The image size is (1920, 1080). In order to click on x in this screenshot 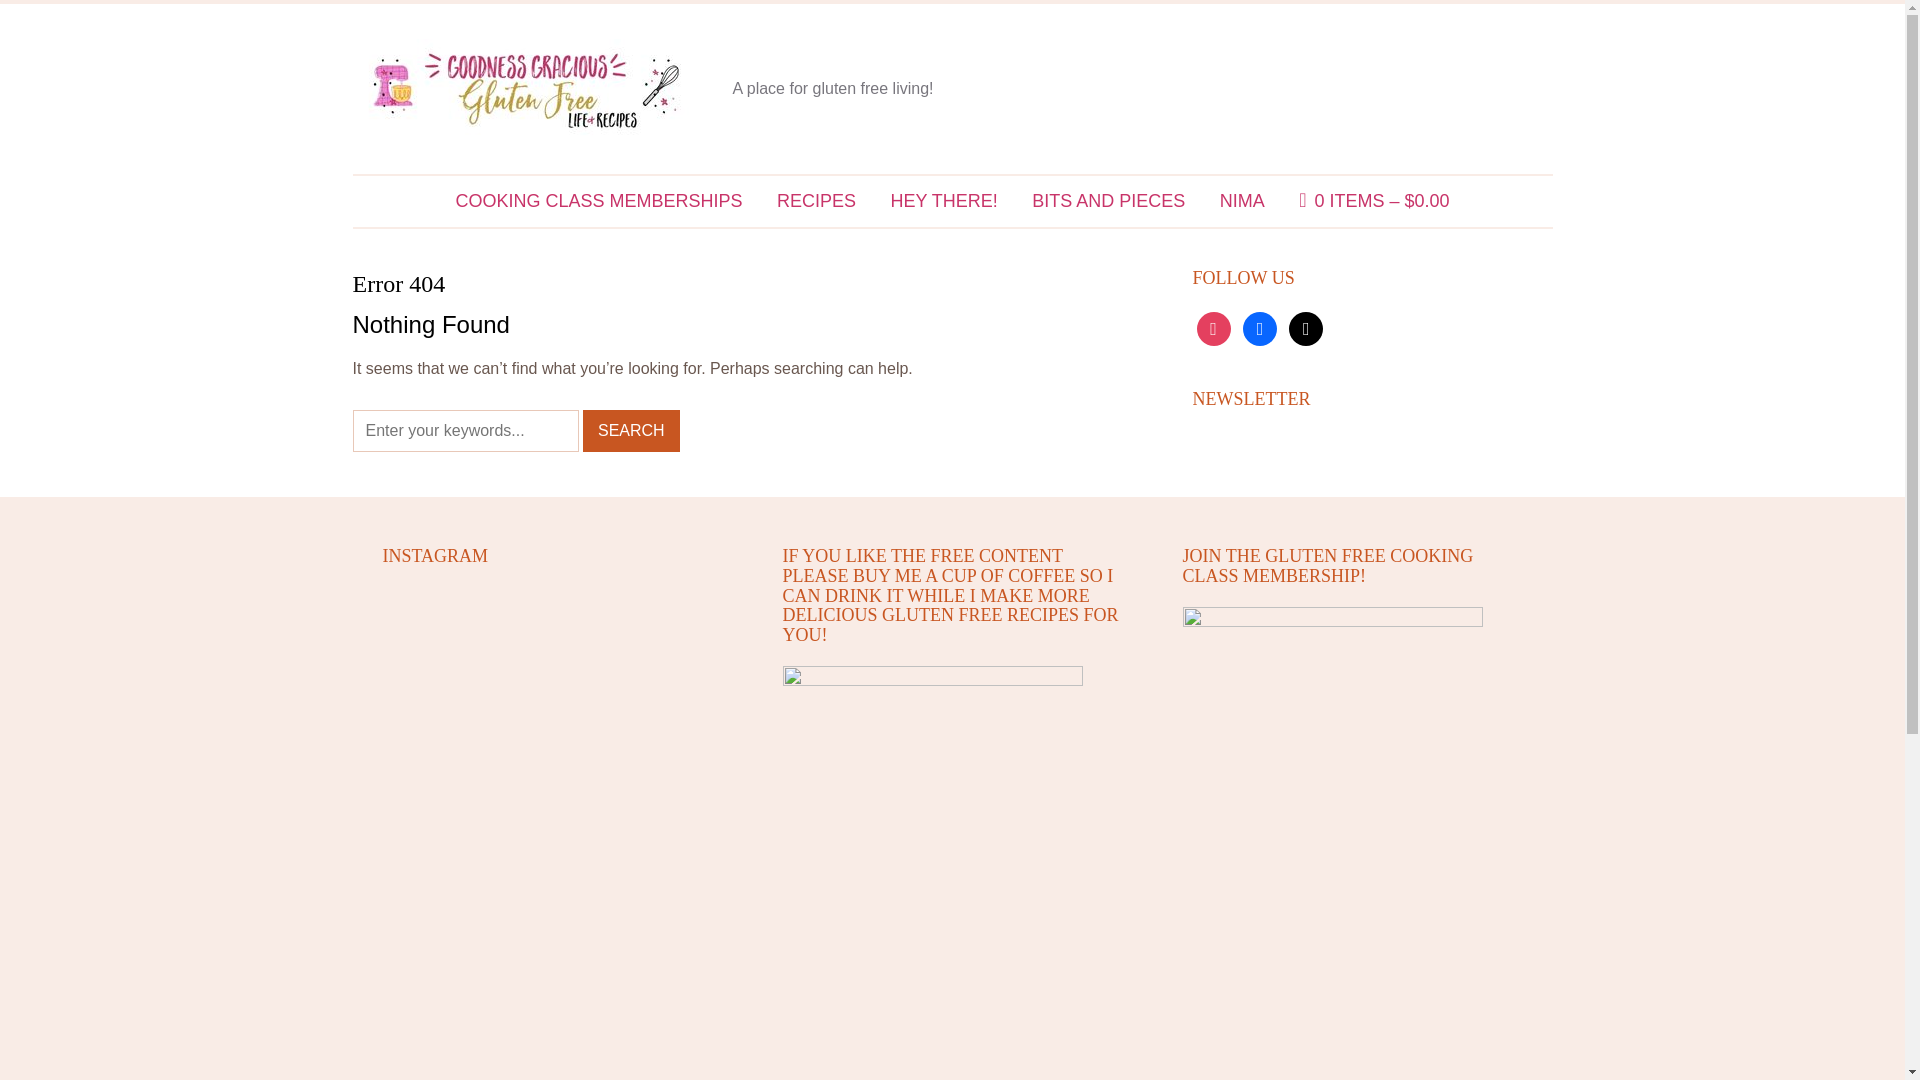, I will do `click(1305, 328)`.